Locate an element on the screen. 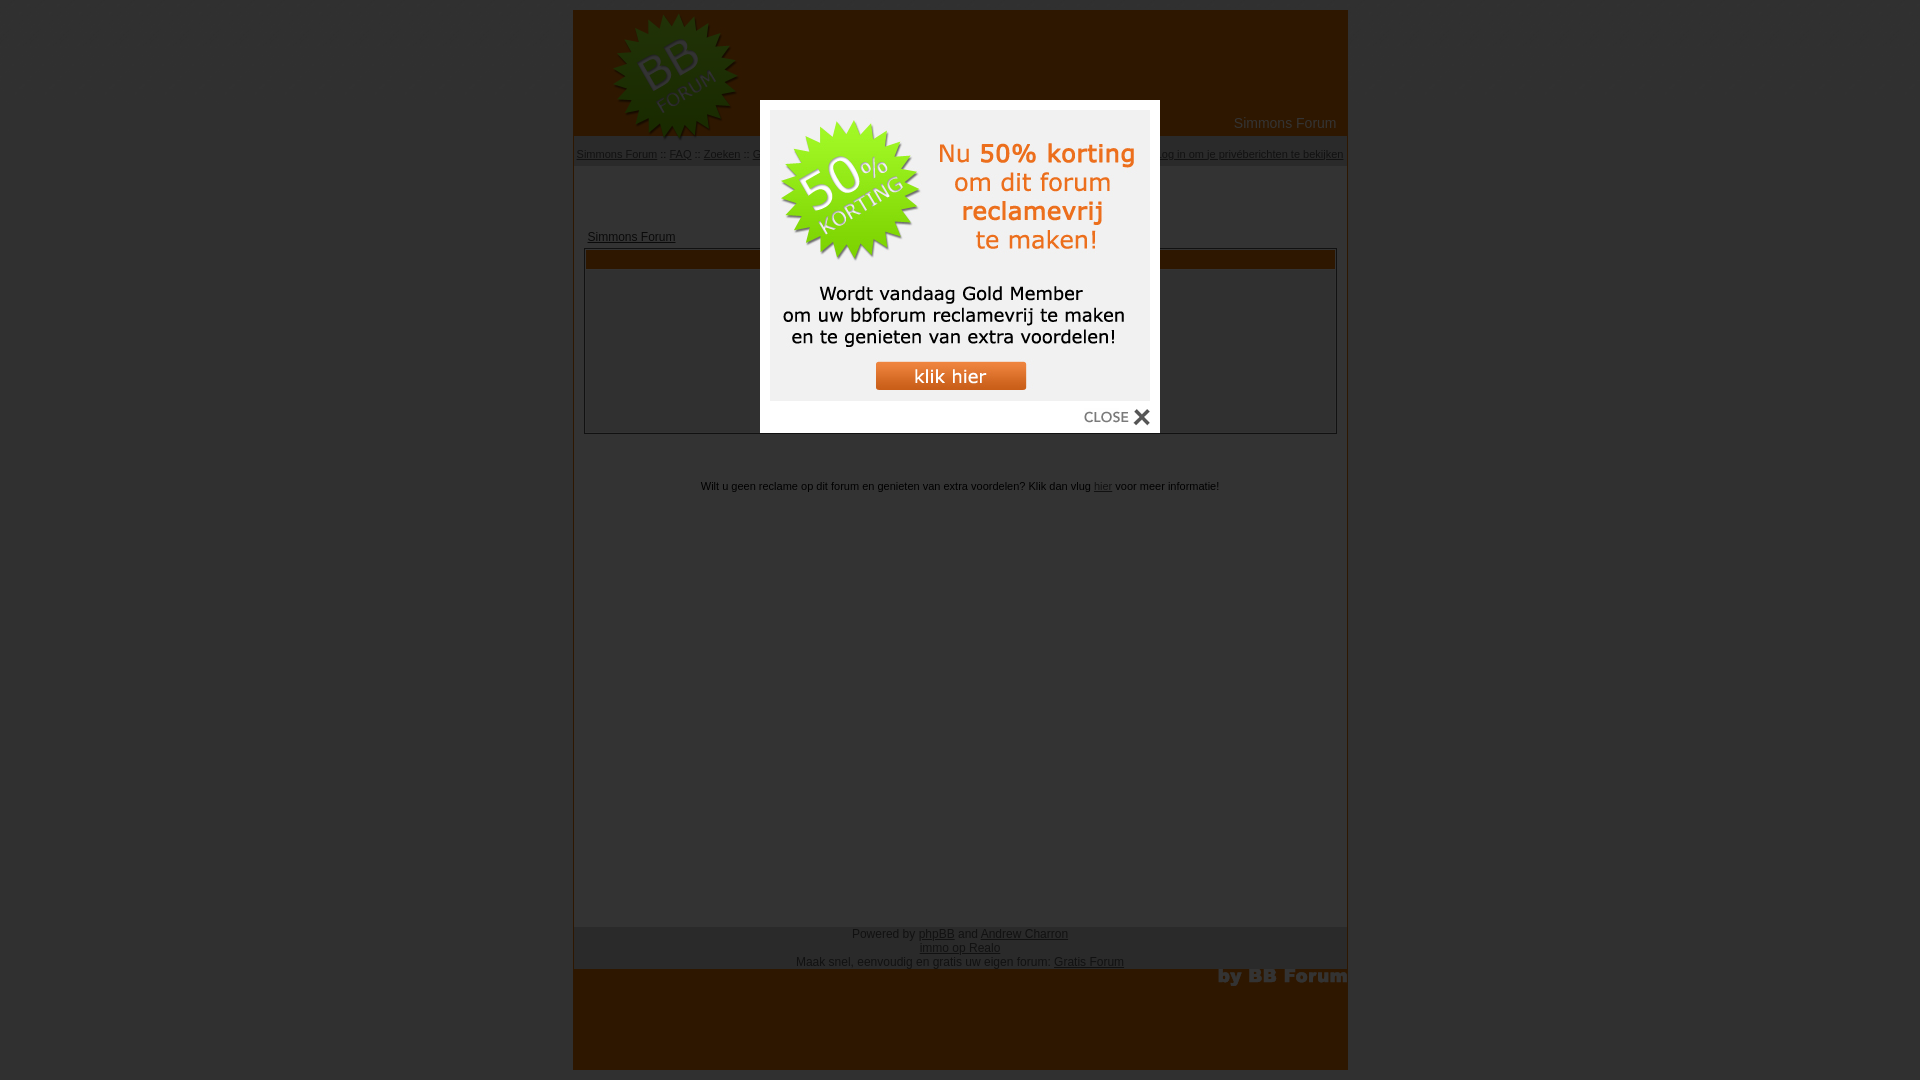  hier is located at coordinates (1103, 486).